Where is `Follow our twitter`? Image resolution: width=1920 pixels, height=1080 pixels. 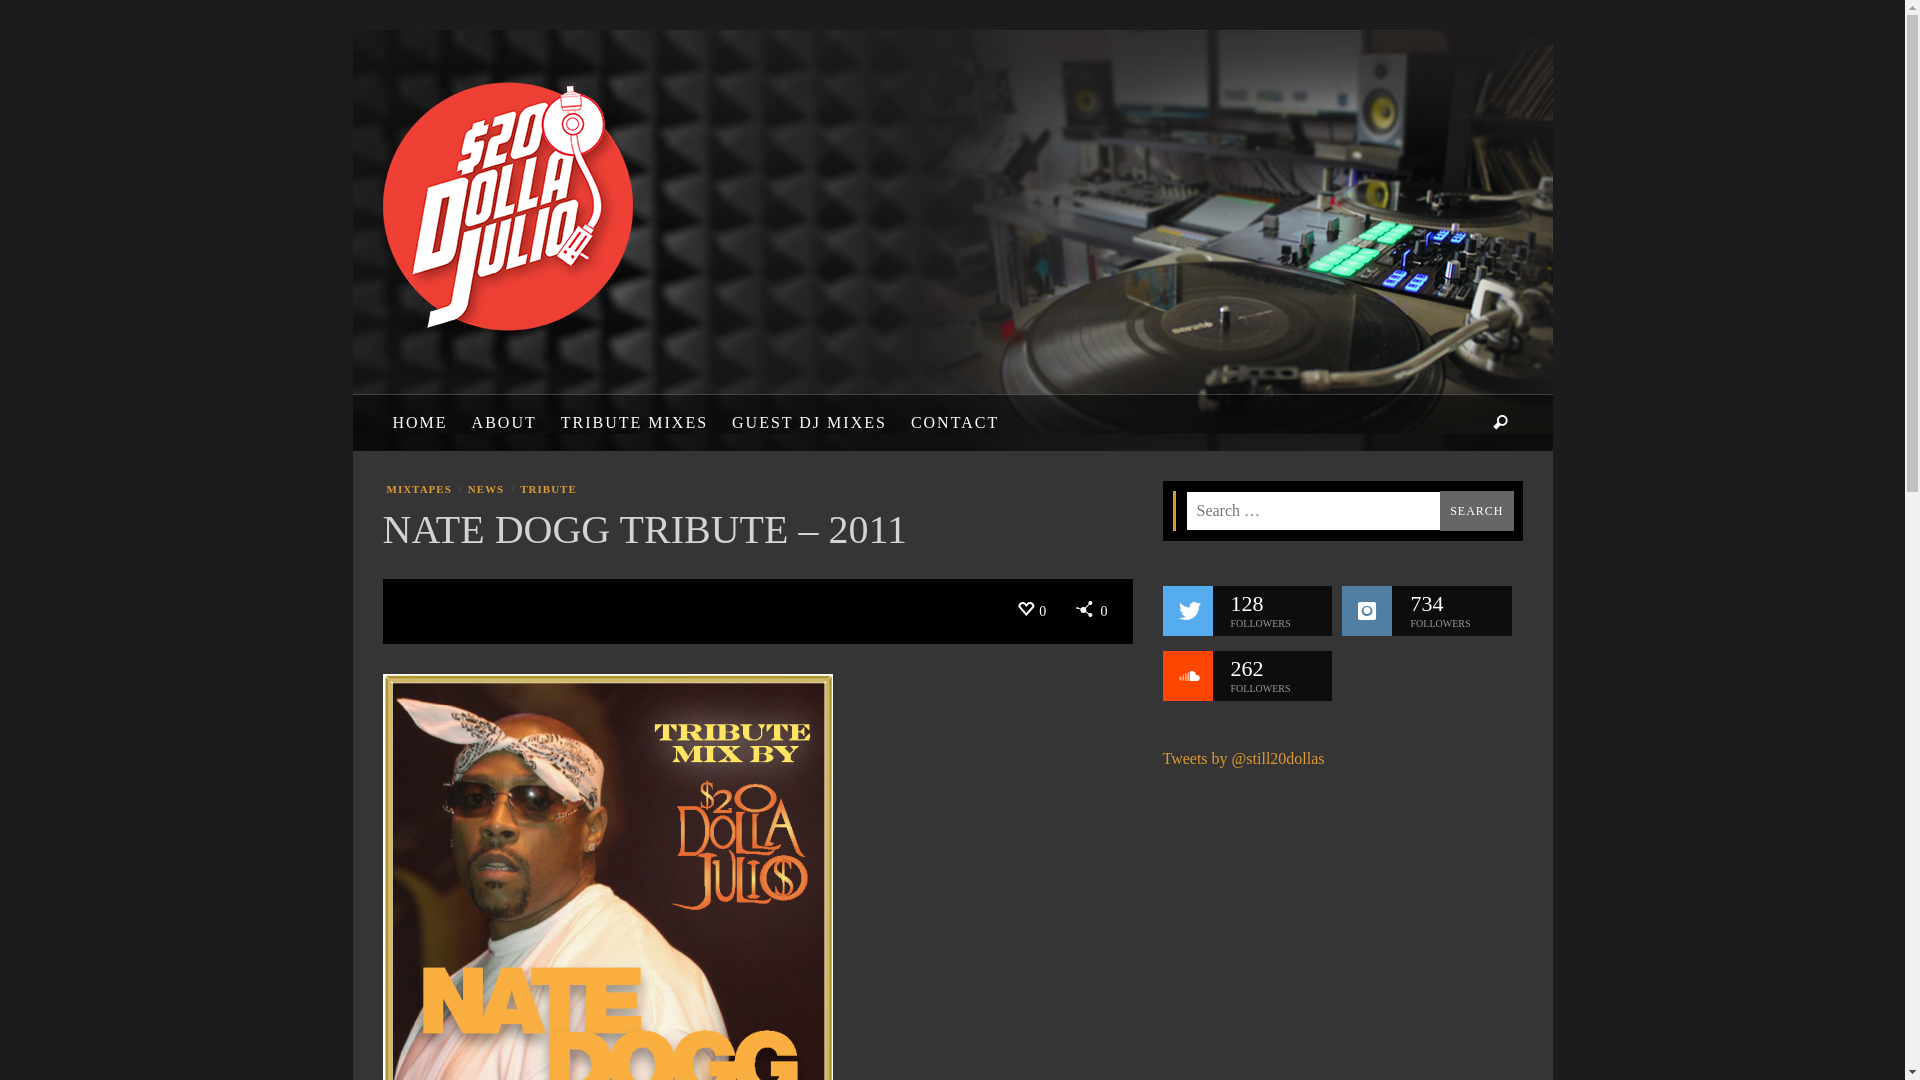 Follow our twitter is located at coordinates (1187, 611).